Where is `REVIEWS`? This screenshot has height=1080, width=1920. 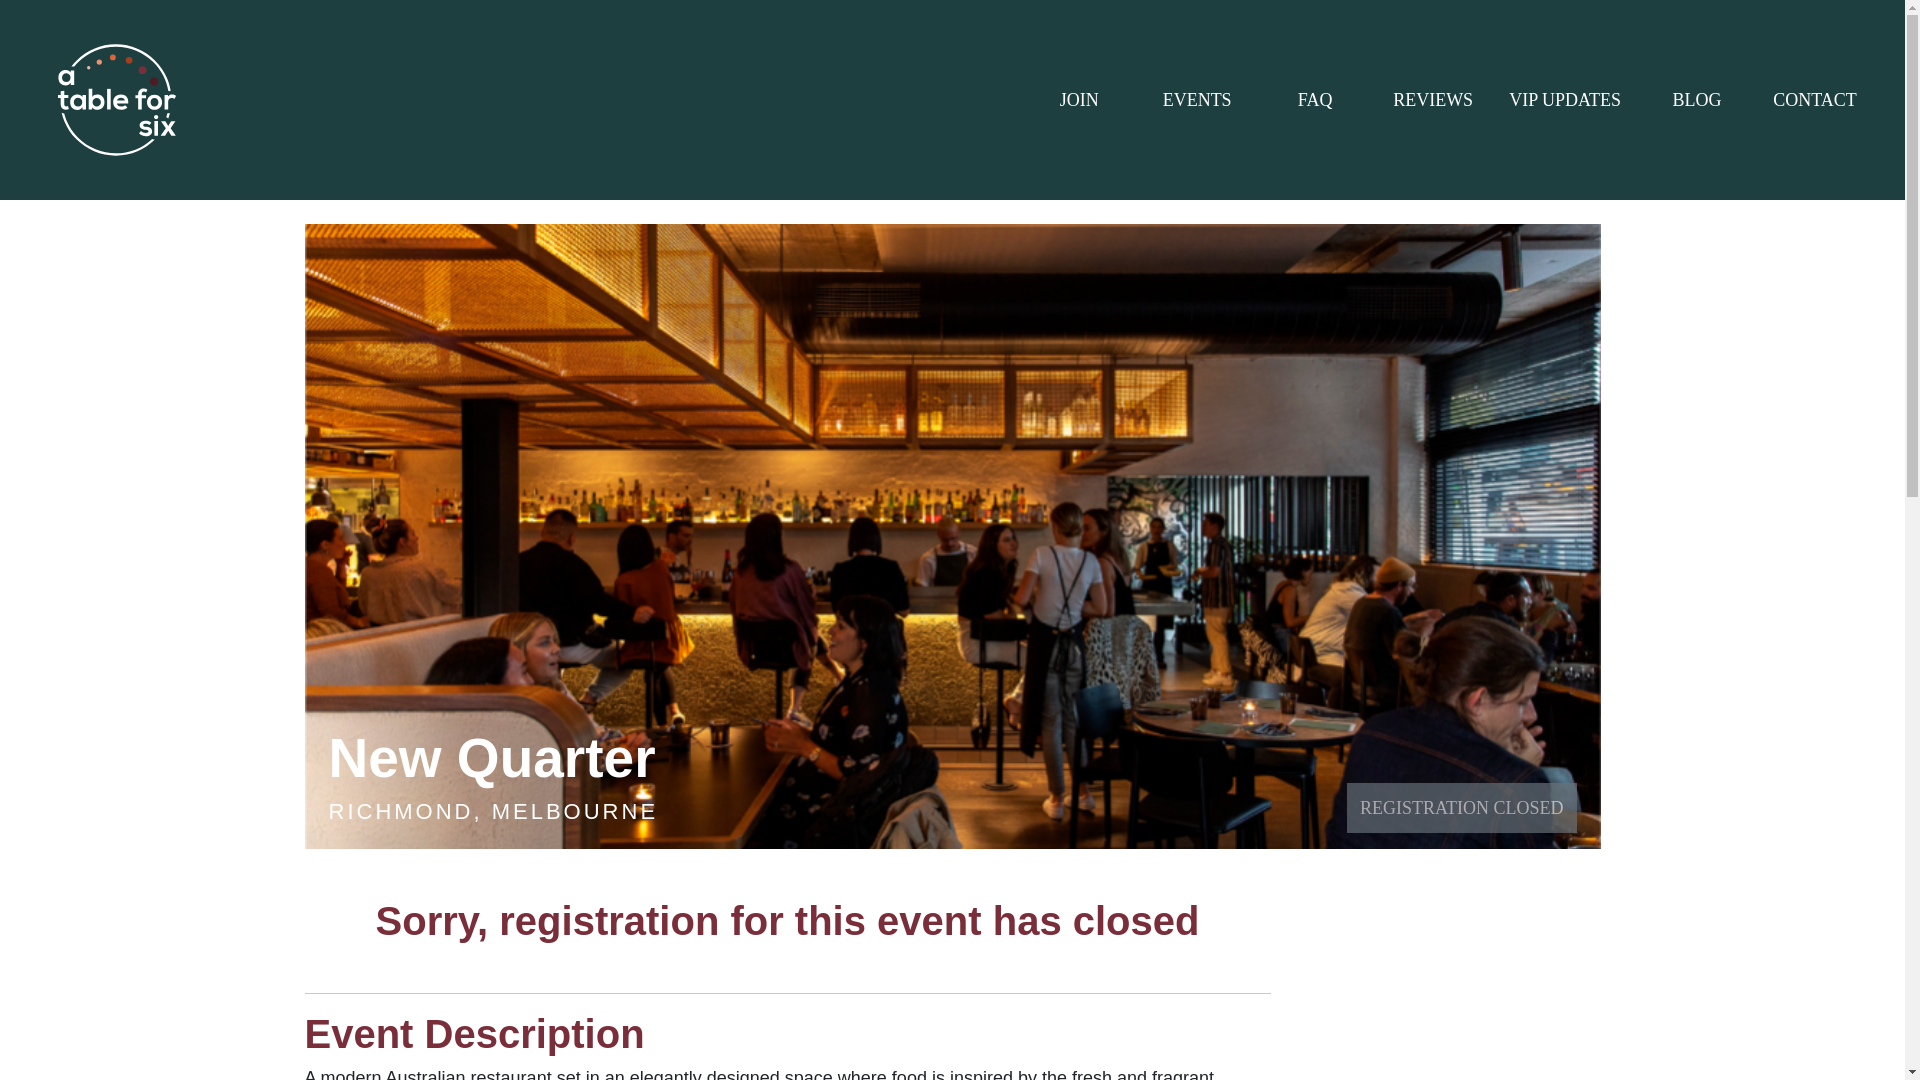
REVIEWS is located at coordinates (1432, 100).